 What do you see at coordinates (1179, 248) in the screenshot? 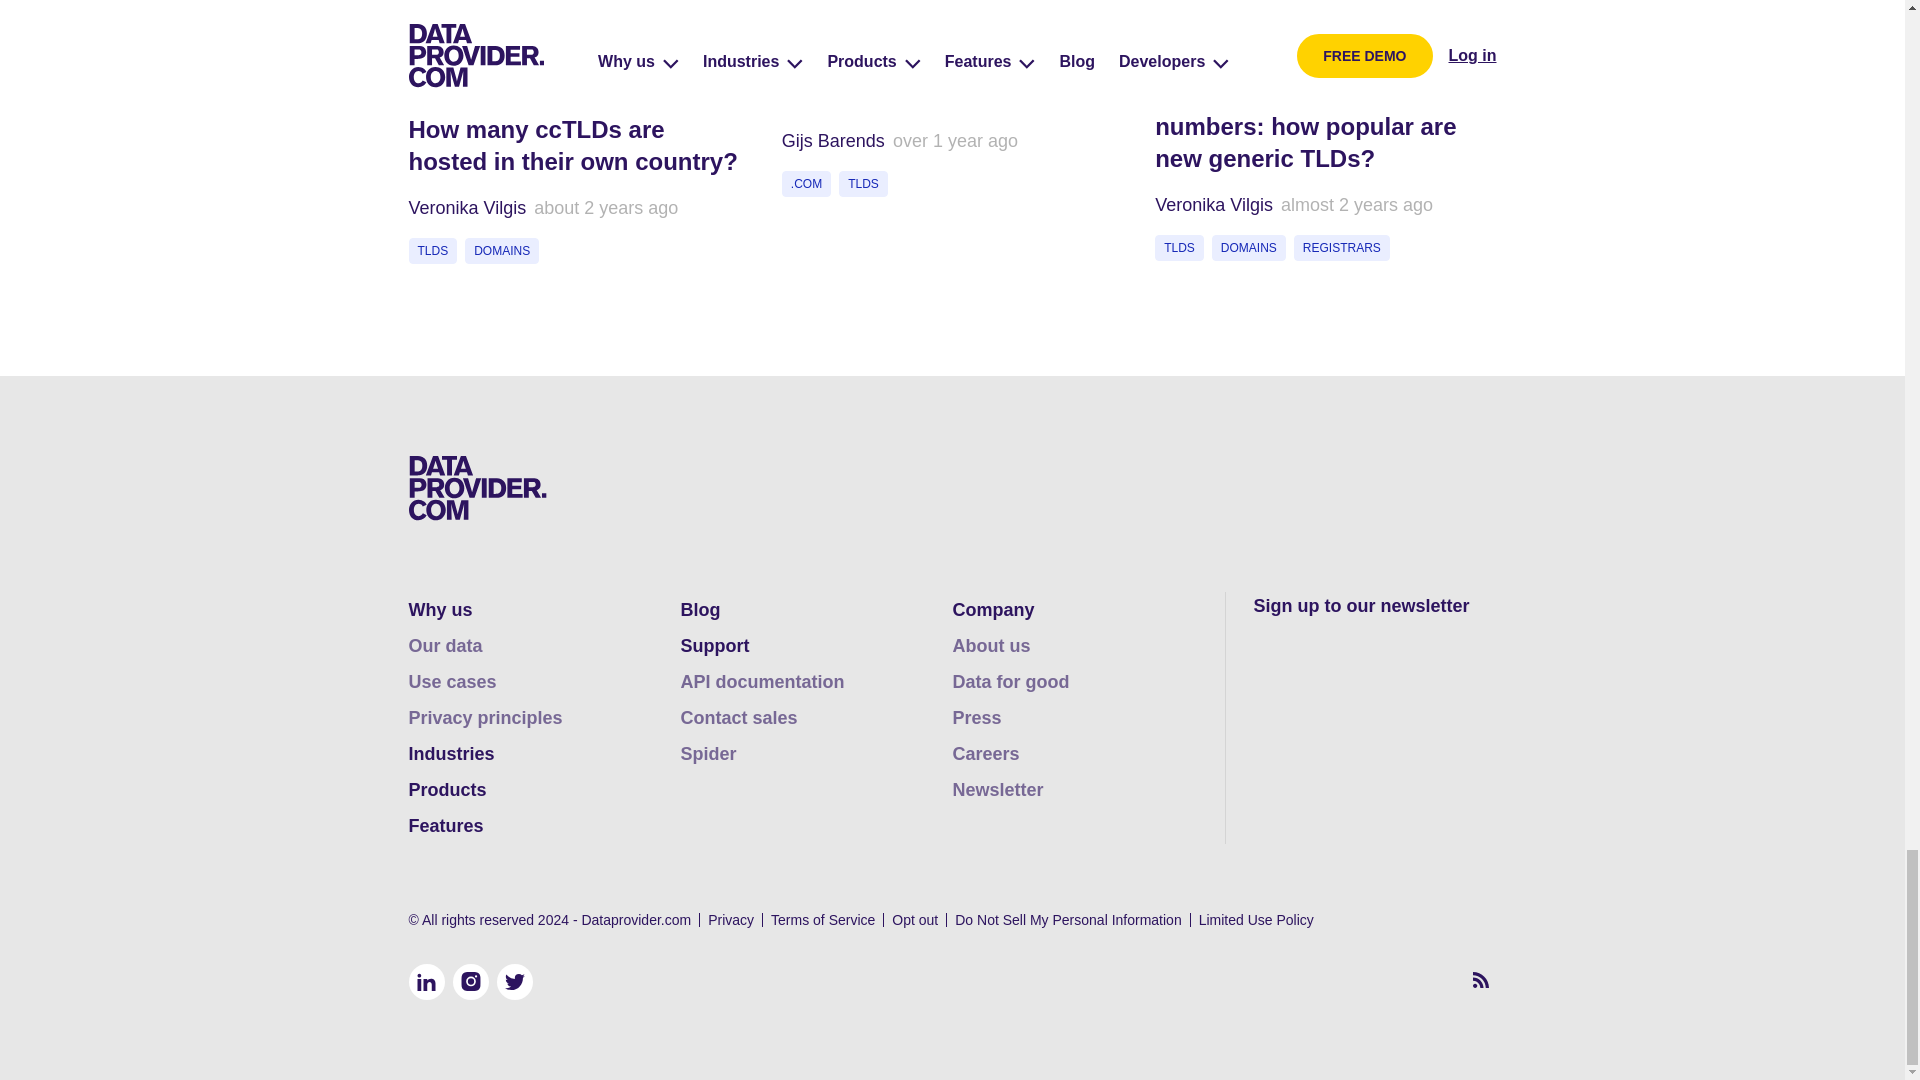
I see `TLDs` at bounding box center [1179, 248].